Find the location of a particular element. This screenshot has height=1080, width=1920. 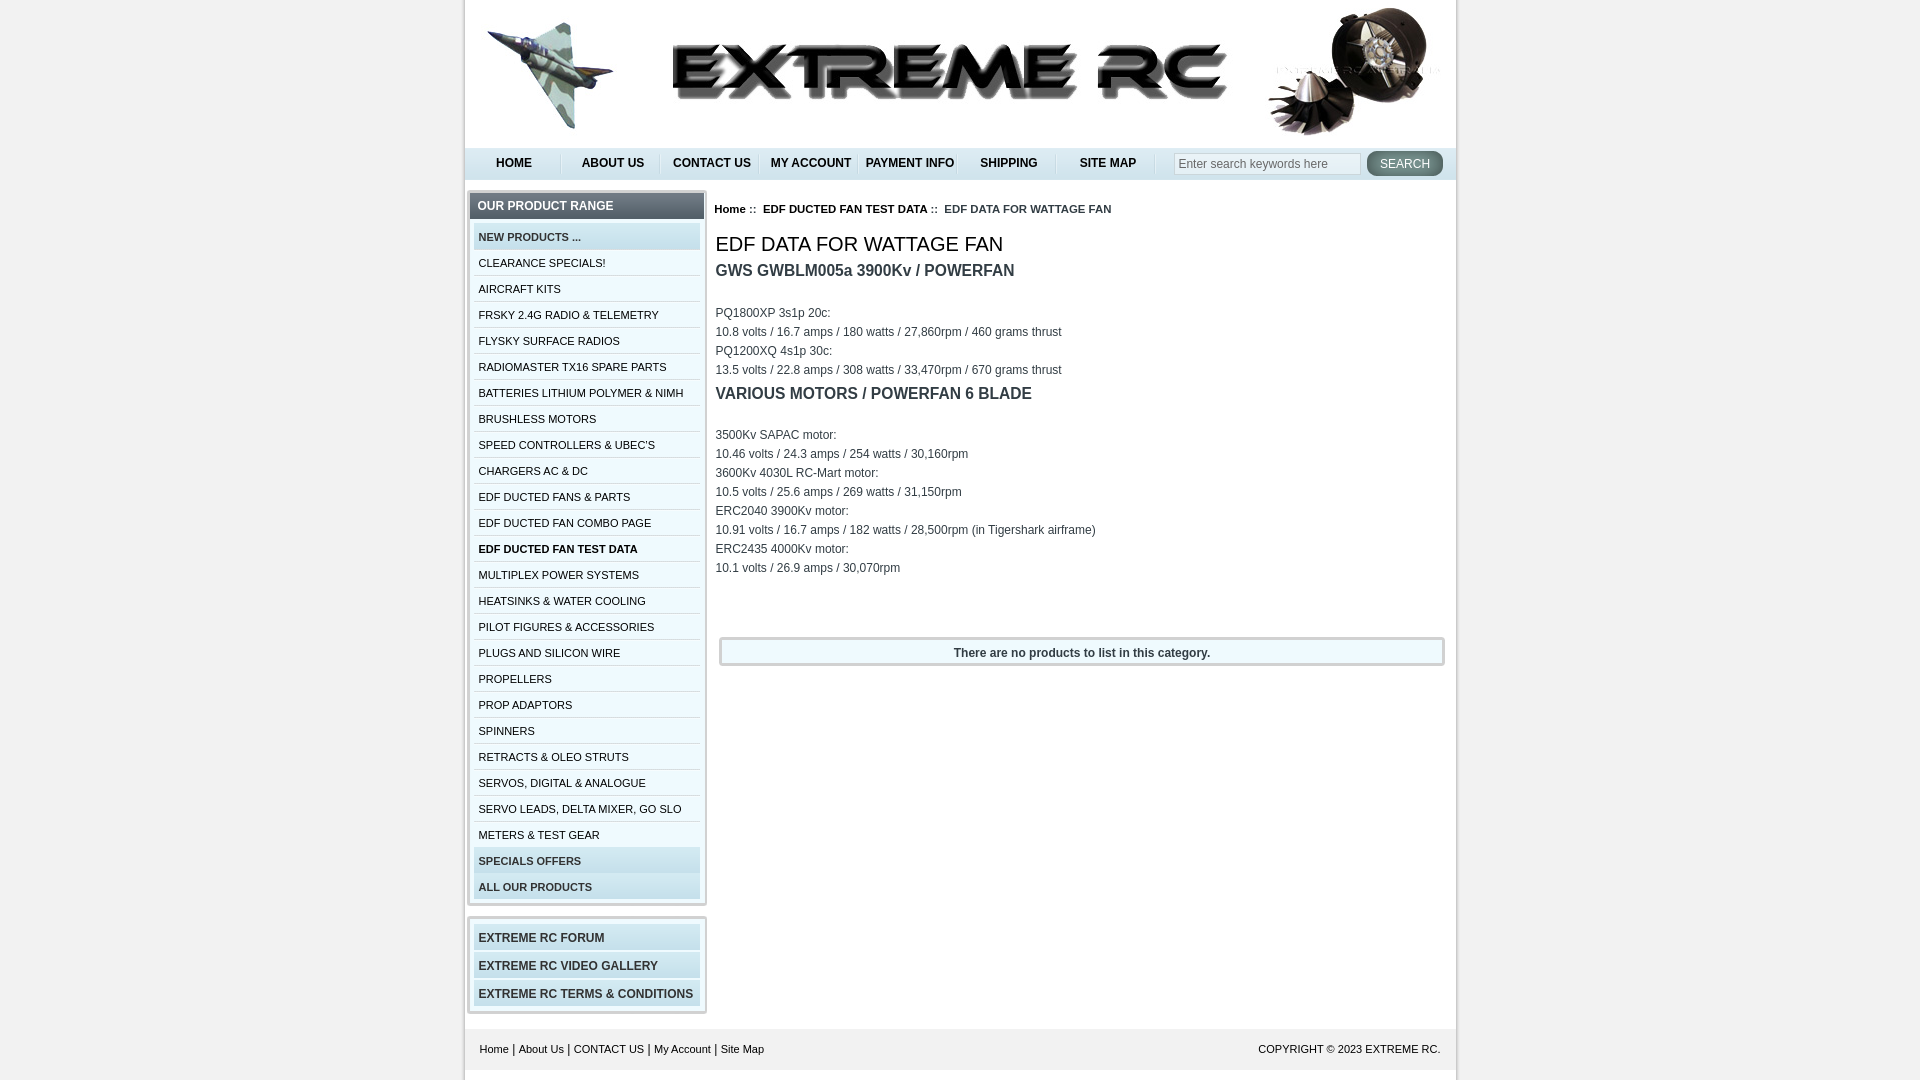

FLYSKY SURFACE RADIOS is located at coordinates (587, 340).